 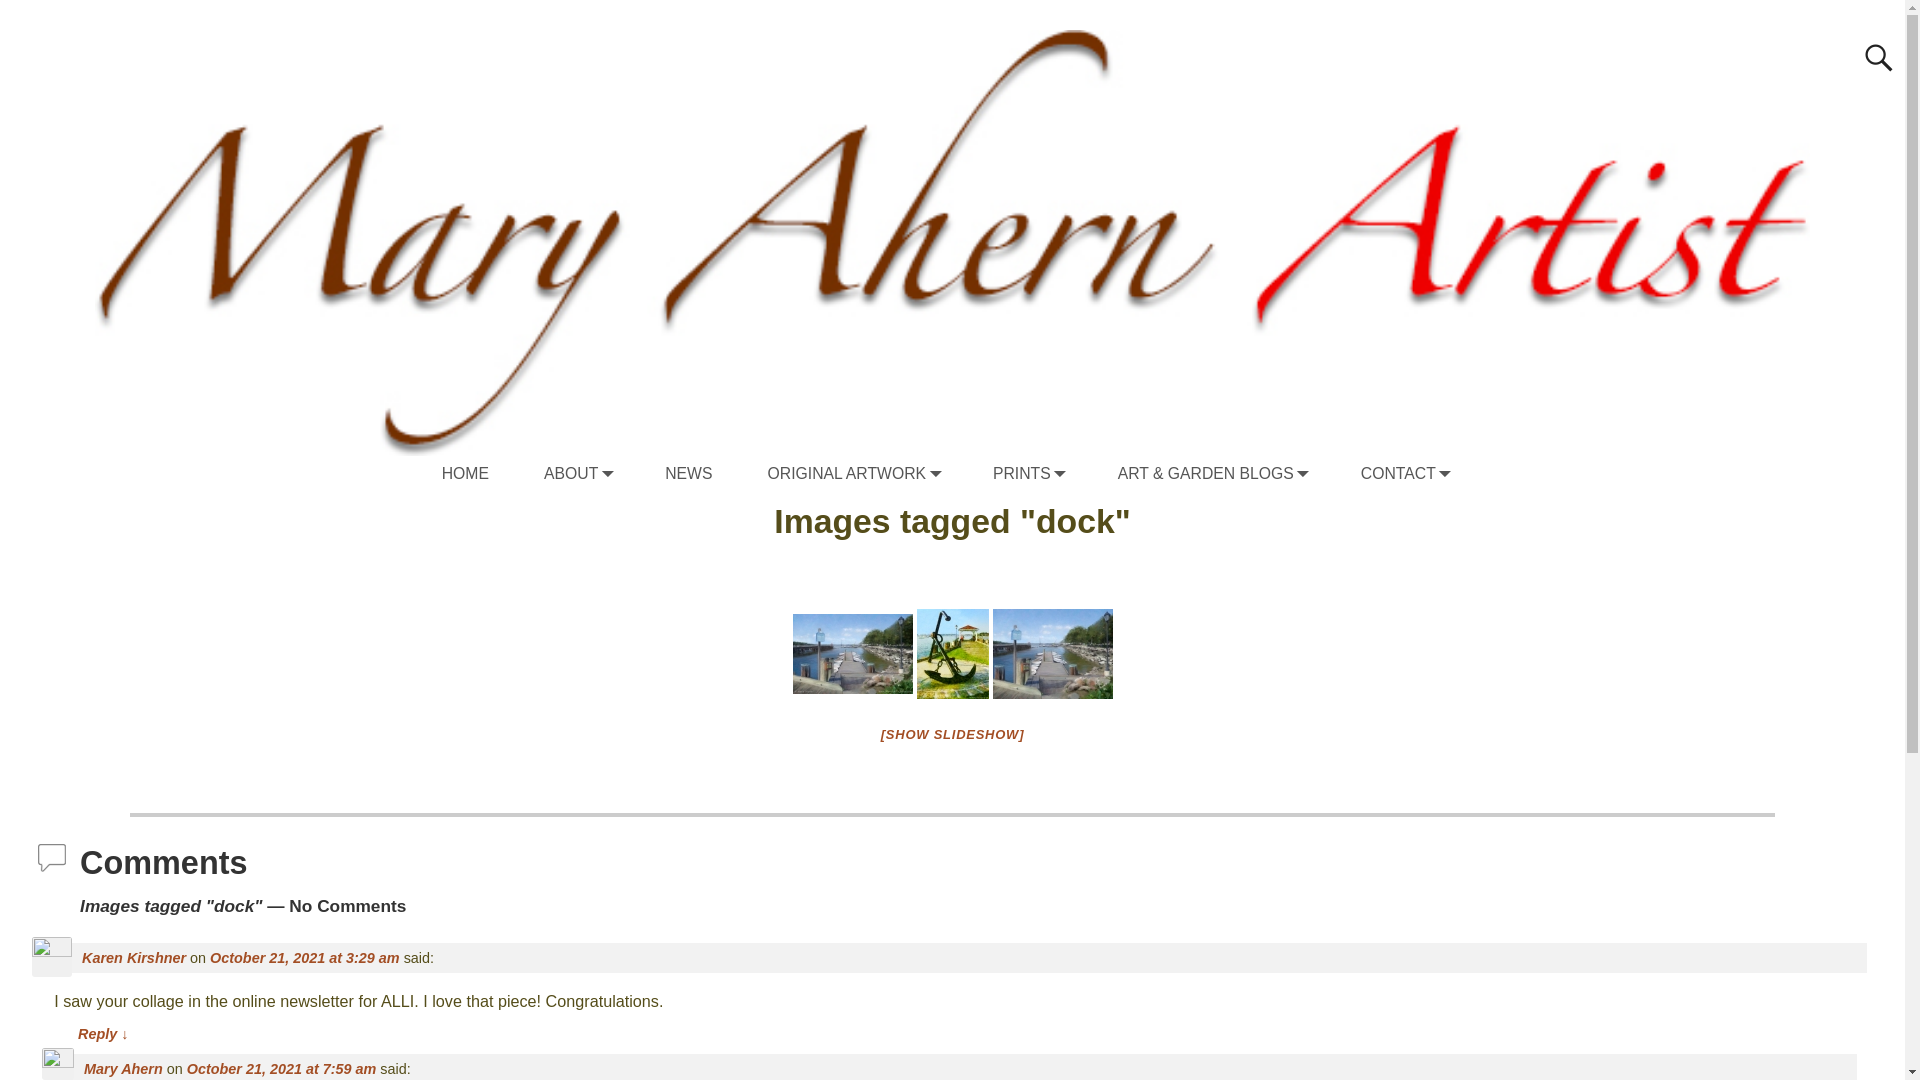 What do you see at coordinates (304, 958) in the screenshot?
I see `October 21, 2021 at 3:29 am` at bounding box center [304, 958].